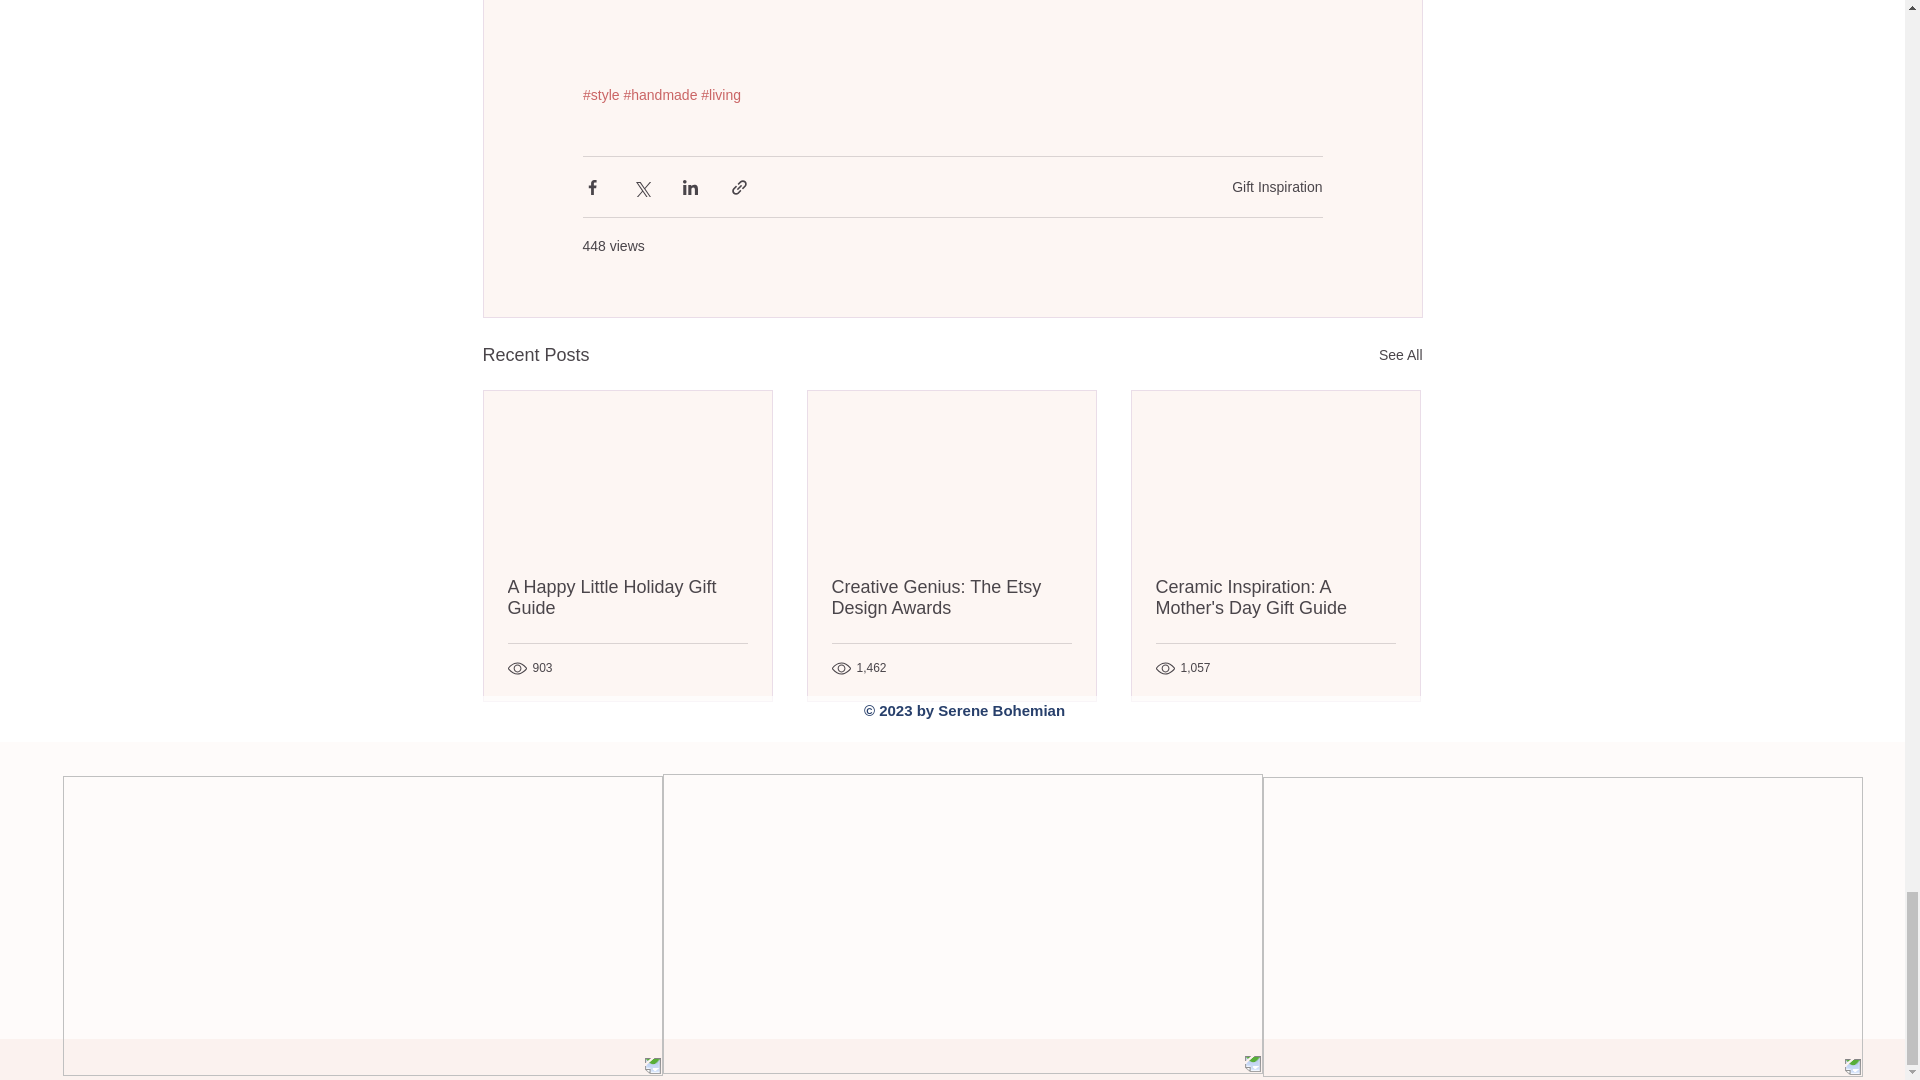 This screenshot has height=1080, width=1920. I want to click on seamless border 3.png, so click(362, 926).